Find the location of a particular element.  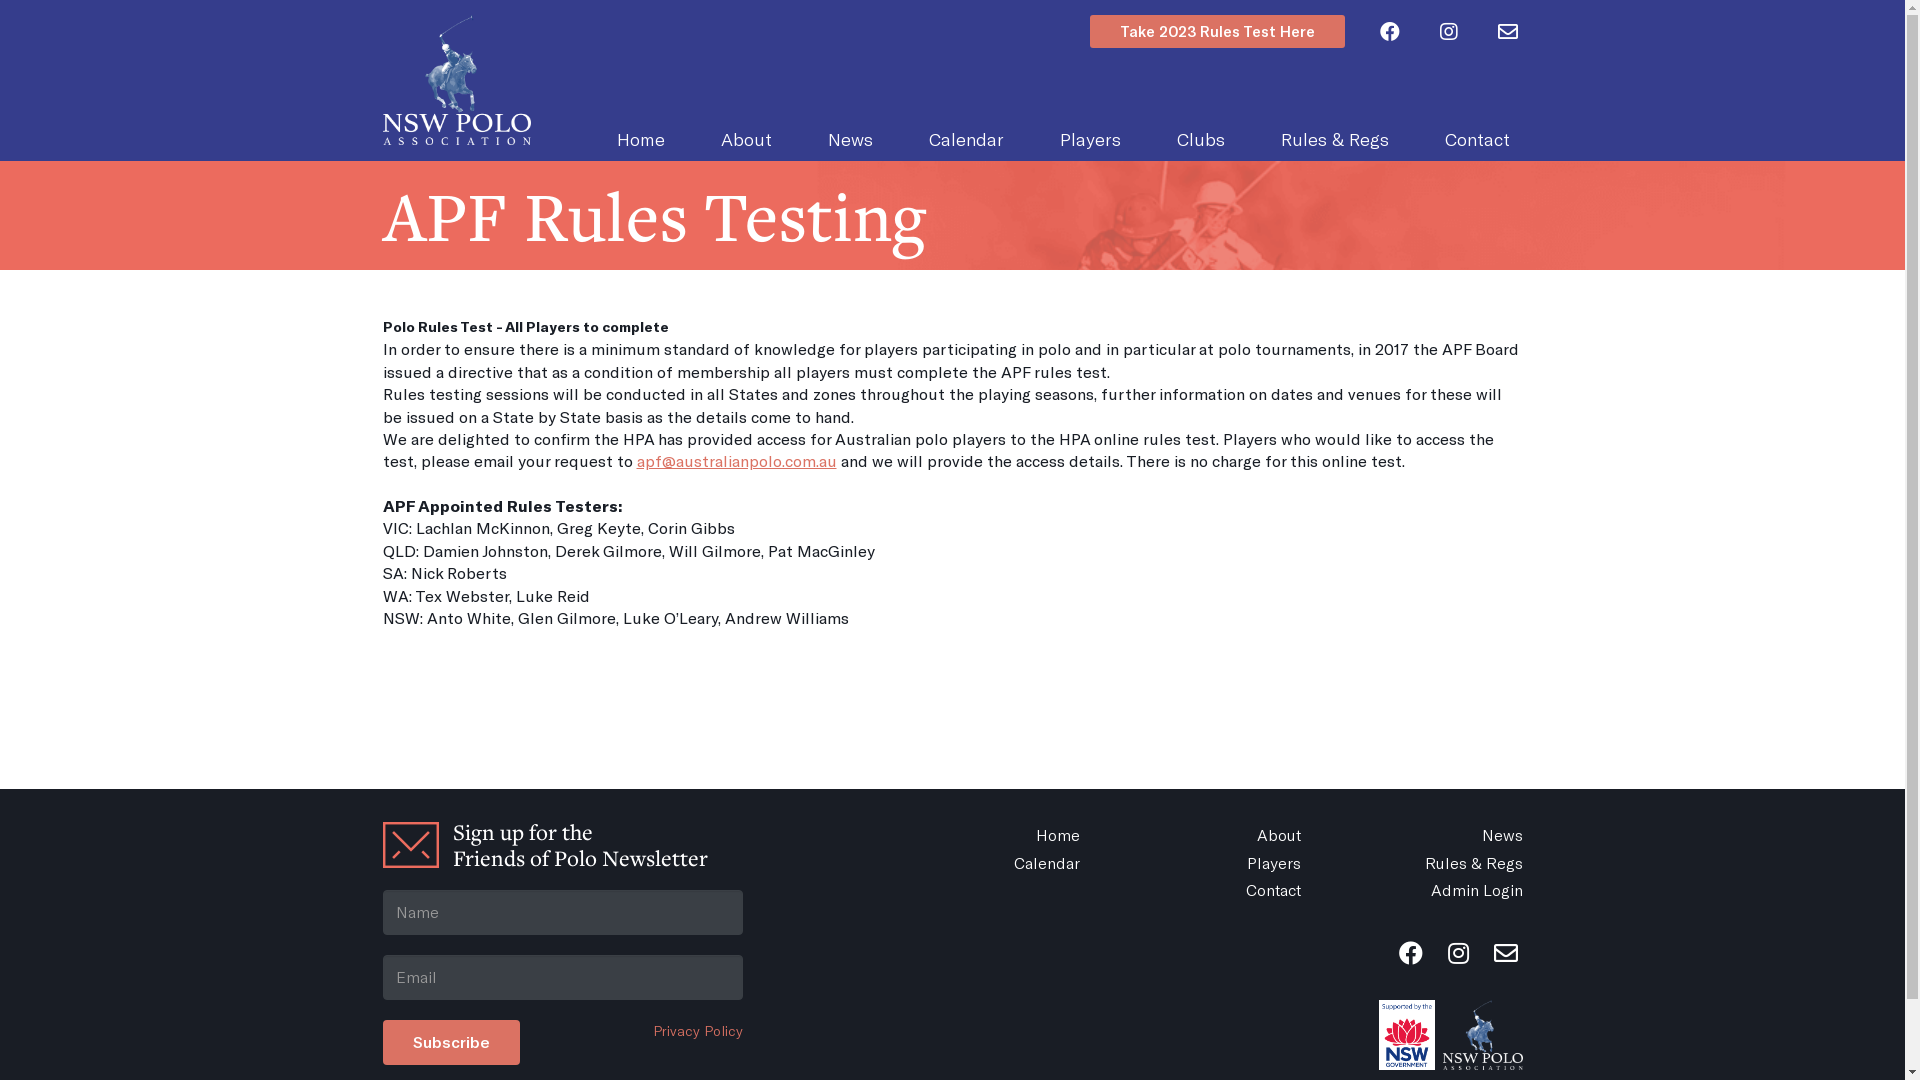

Rules & Regs is located at coordinates (1334, 139).